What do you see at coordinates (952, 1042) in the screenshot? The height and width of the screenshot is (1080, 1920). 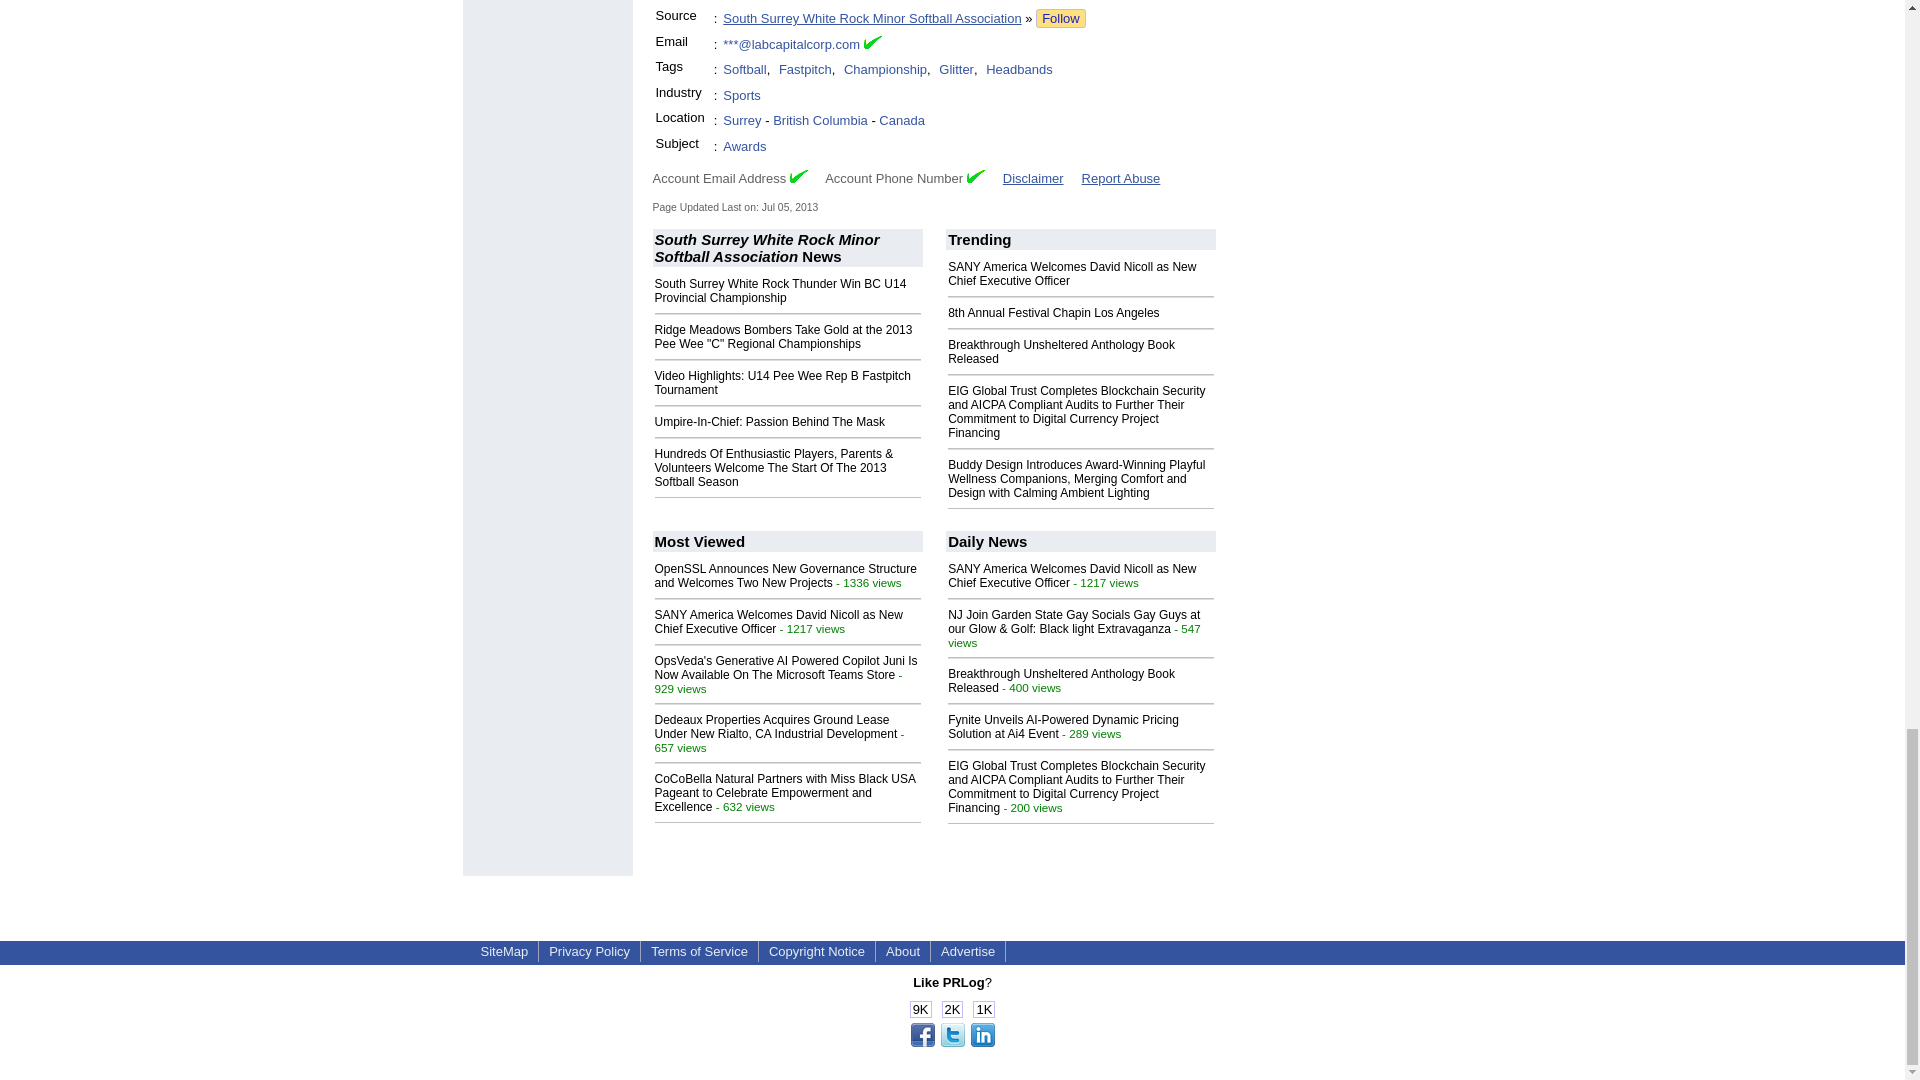 I see `Share this page!` at bounding box center [952, 1042].